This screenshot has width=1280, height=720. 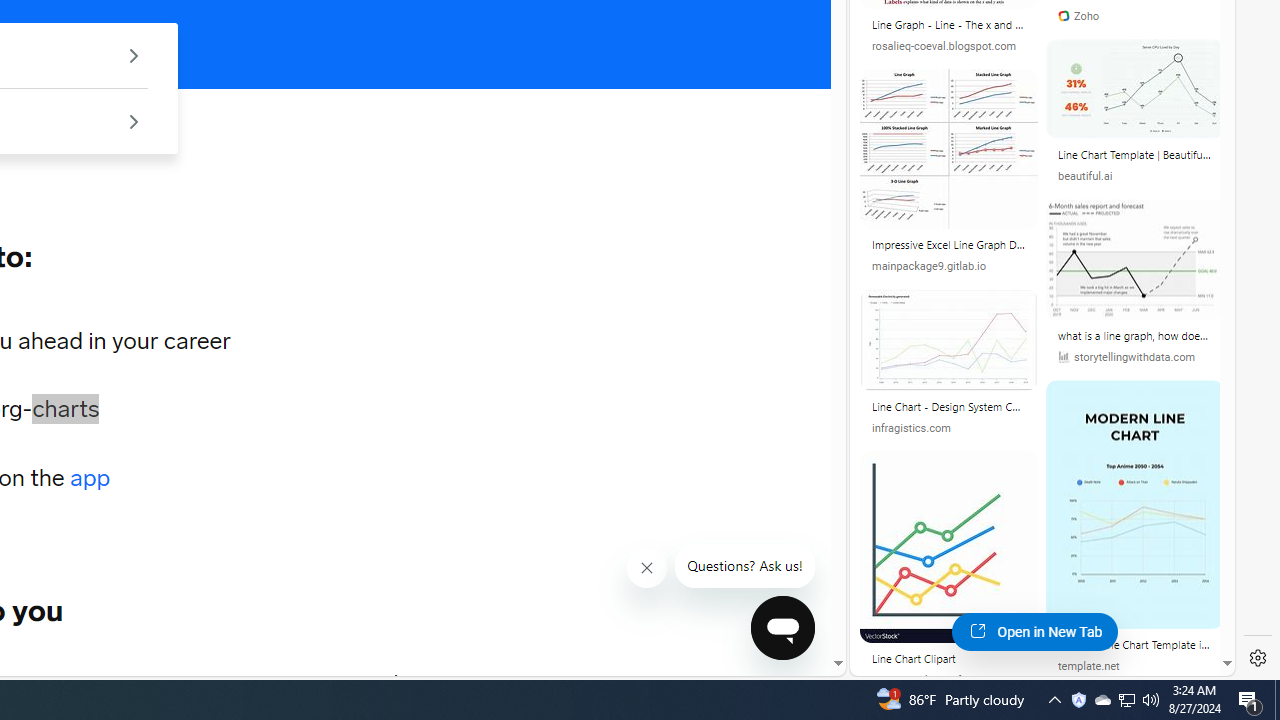 What do you see at coordinates (90, 478) in the screenshot?
I see `app` at bounding box center [90, 478].